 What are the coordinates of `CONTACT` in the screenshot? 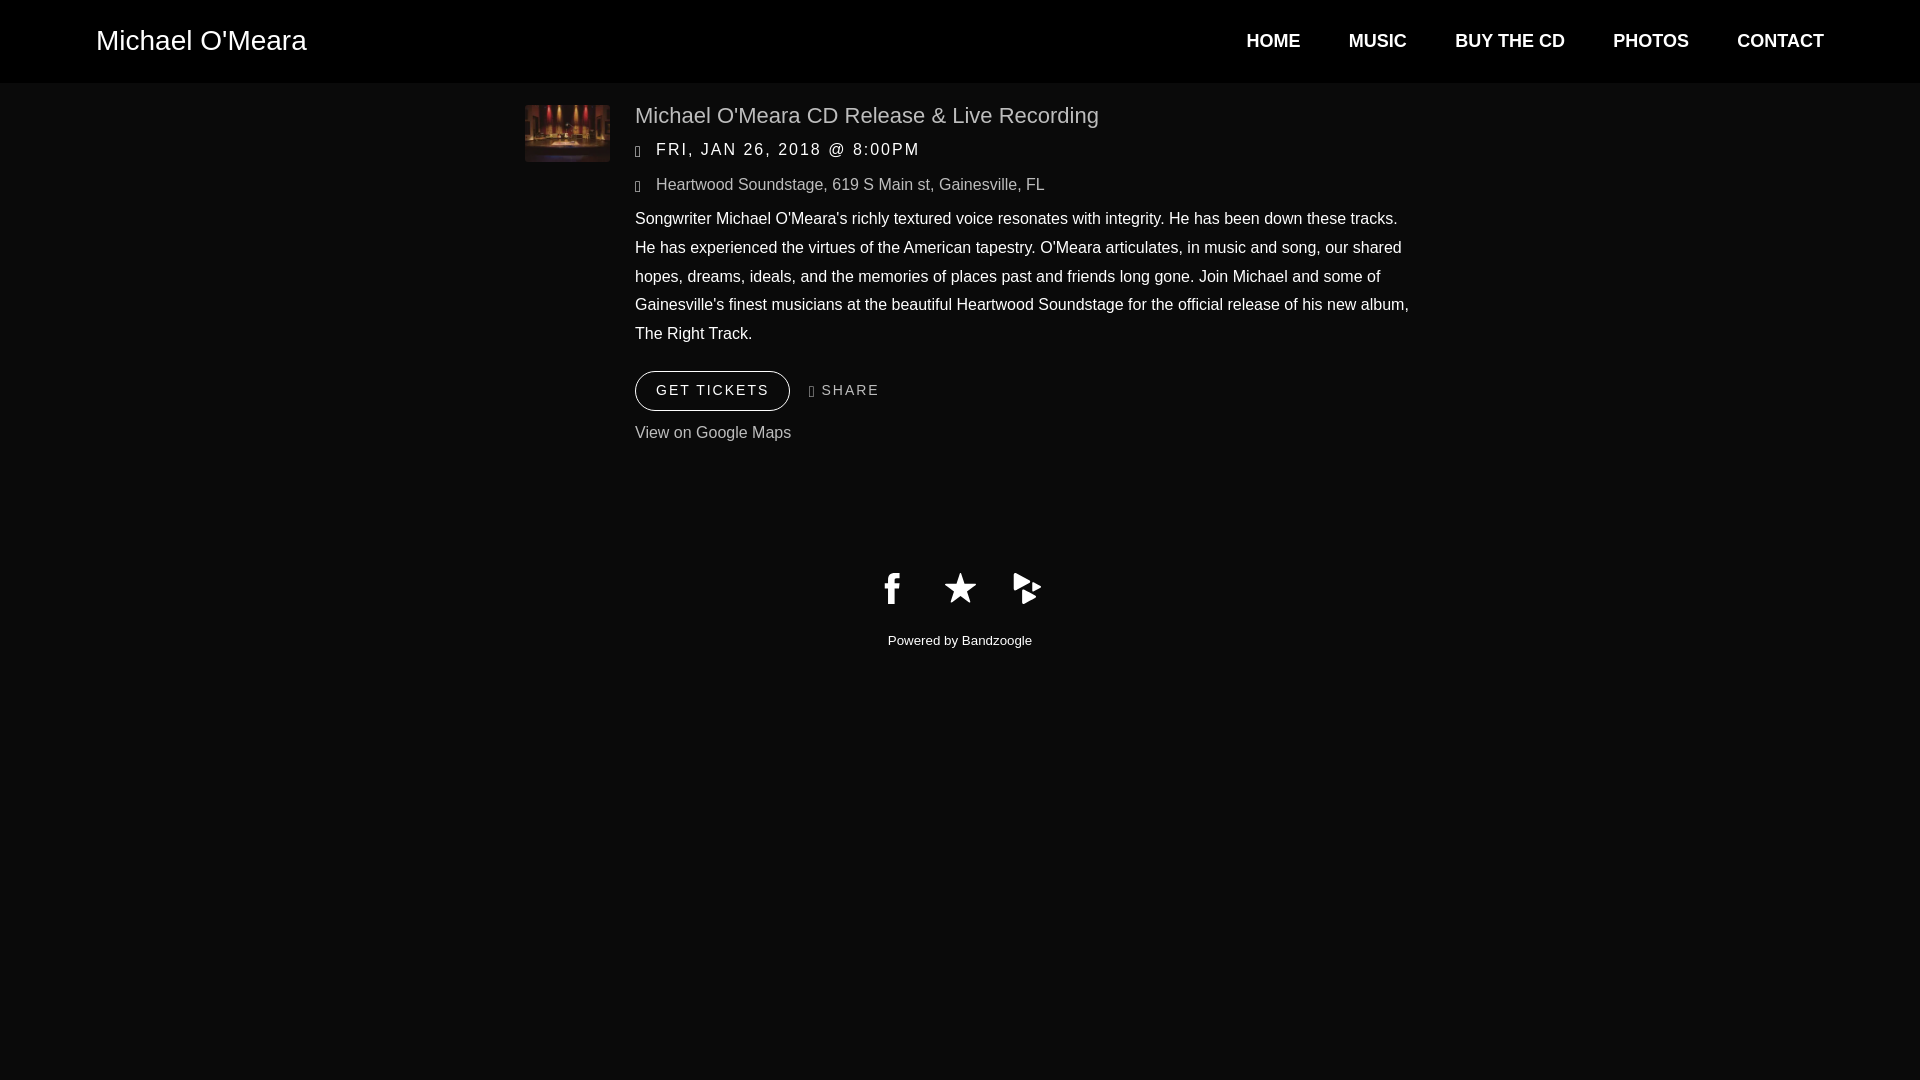 It's located at (1780, 41).